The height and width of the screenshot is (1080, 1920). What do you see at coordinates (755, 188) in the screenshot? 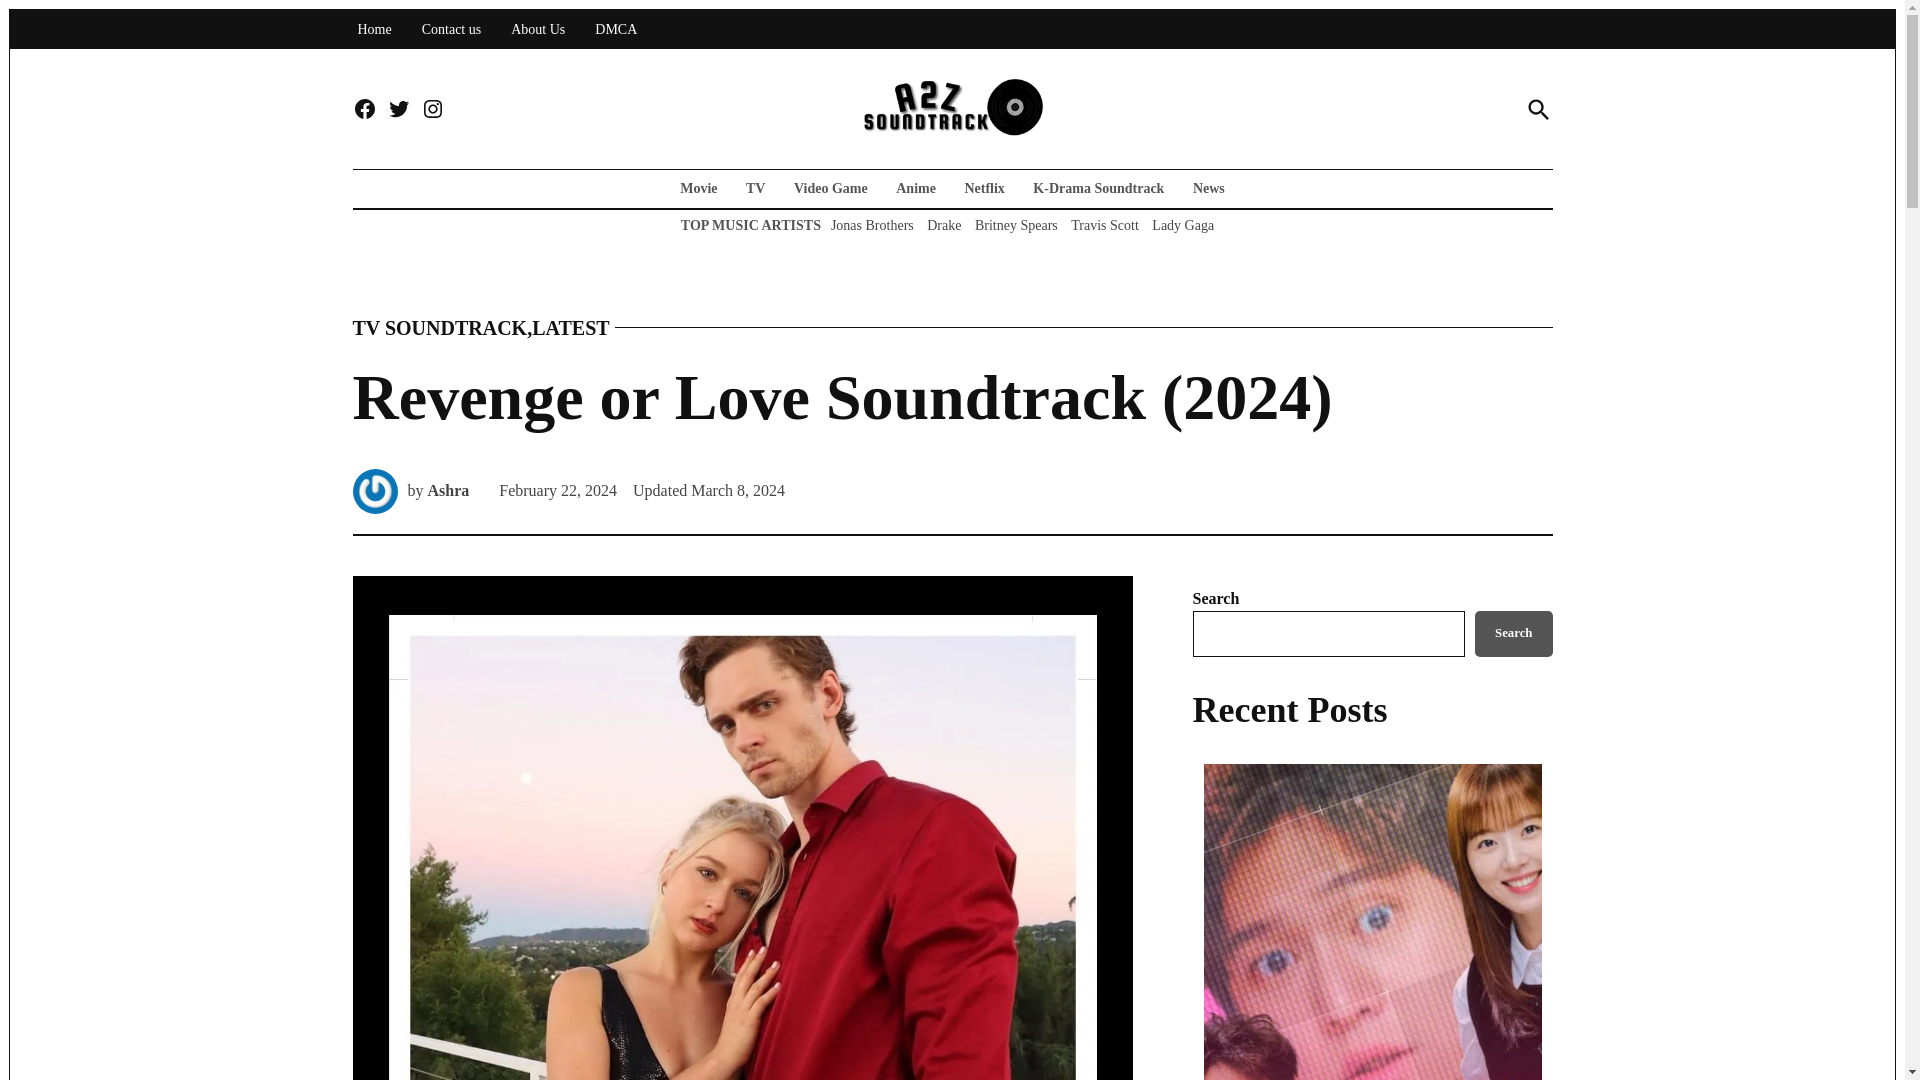
I see `TV` at bounding box center [755, 188].